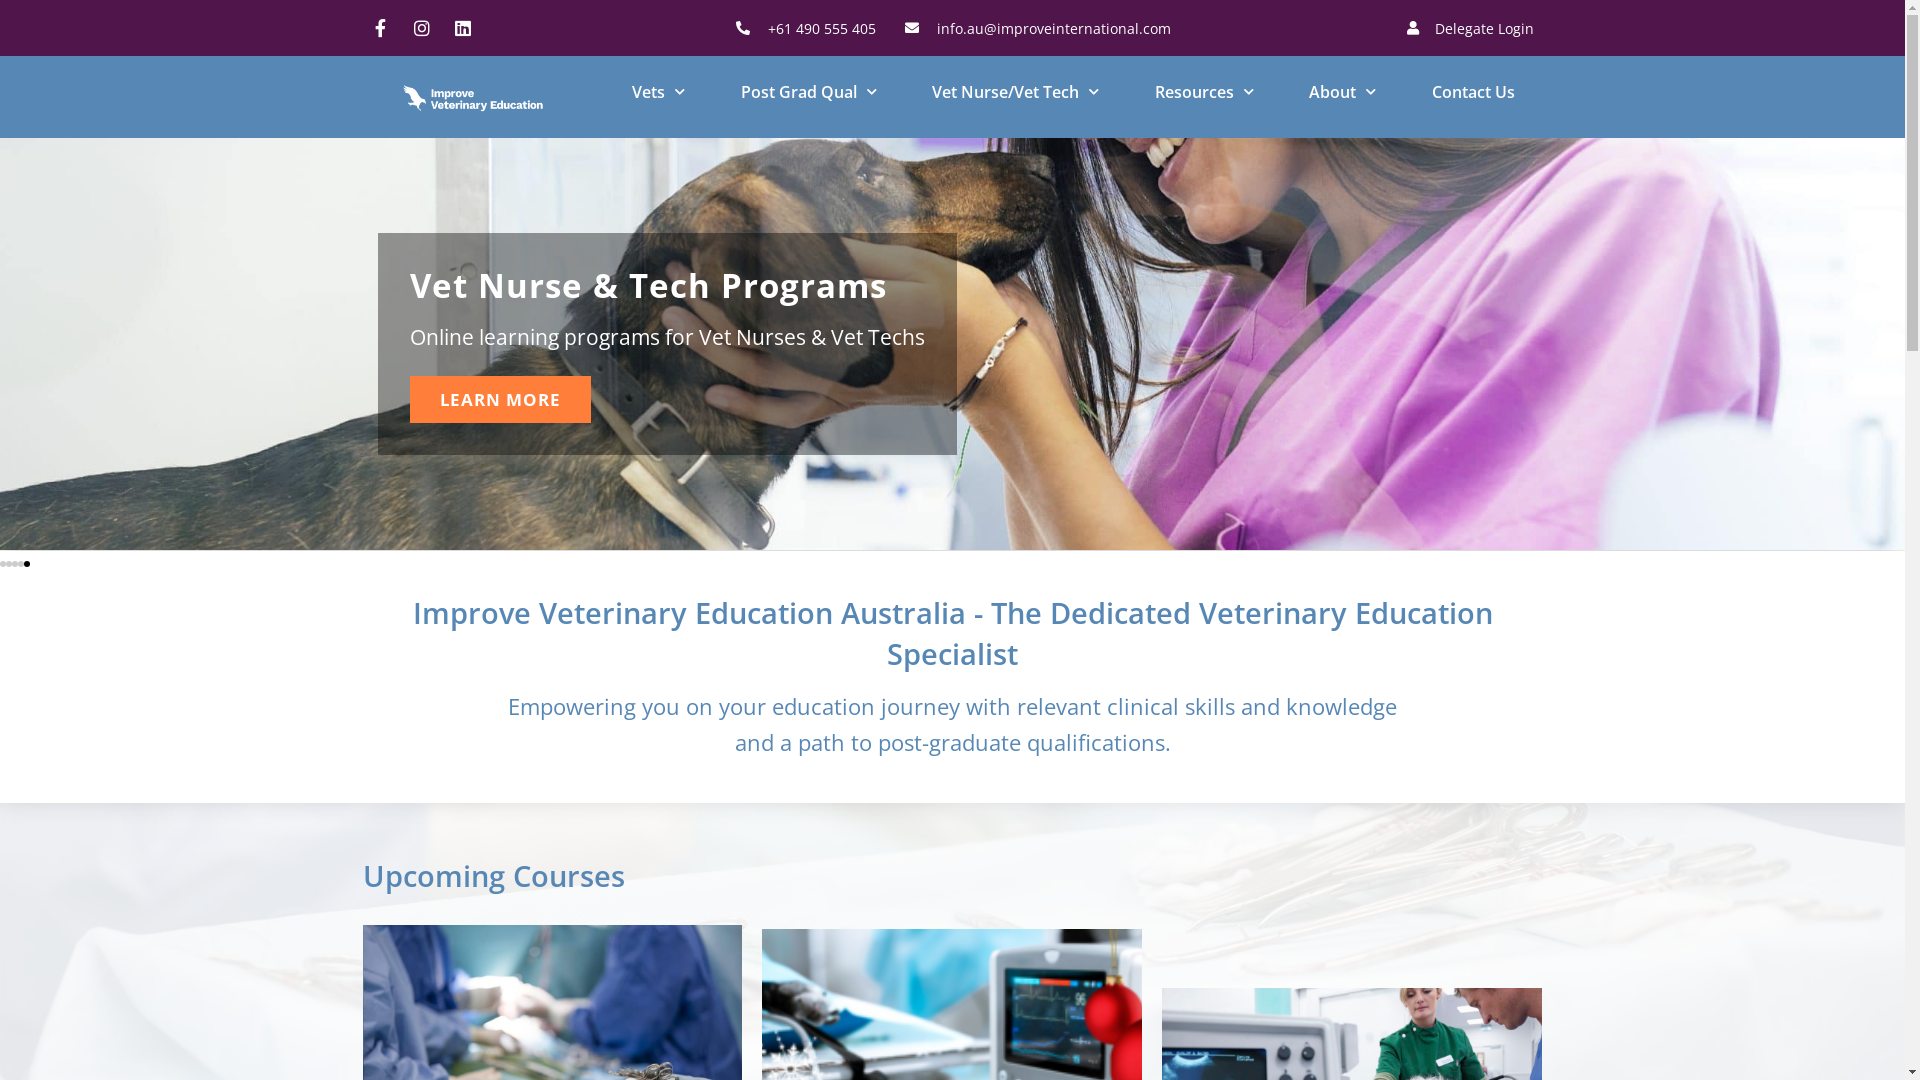 This screenshot has width=1920, height=1080. Describe the element at coordinates (1204, 92) in the screenshot. I see `Resources` at that location.